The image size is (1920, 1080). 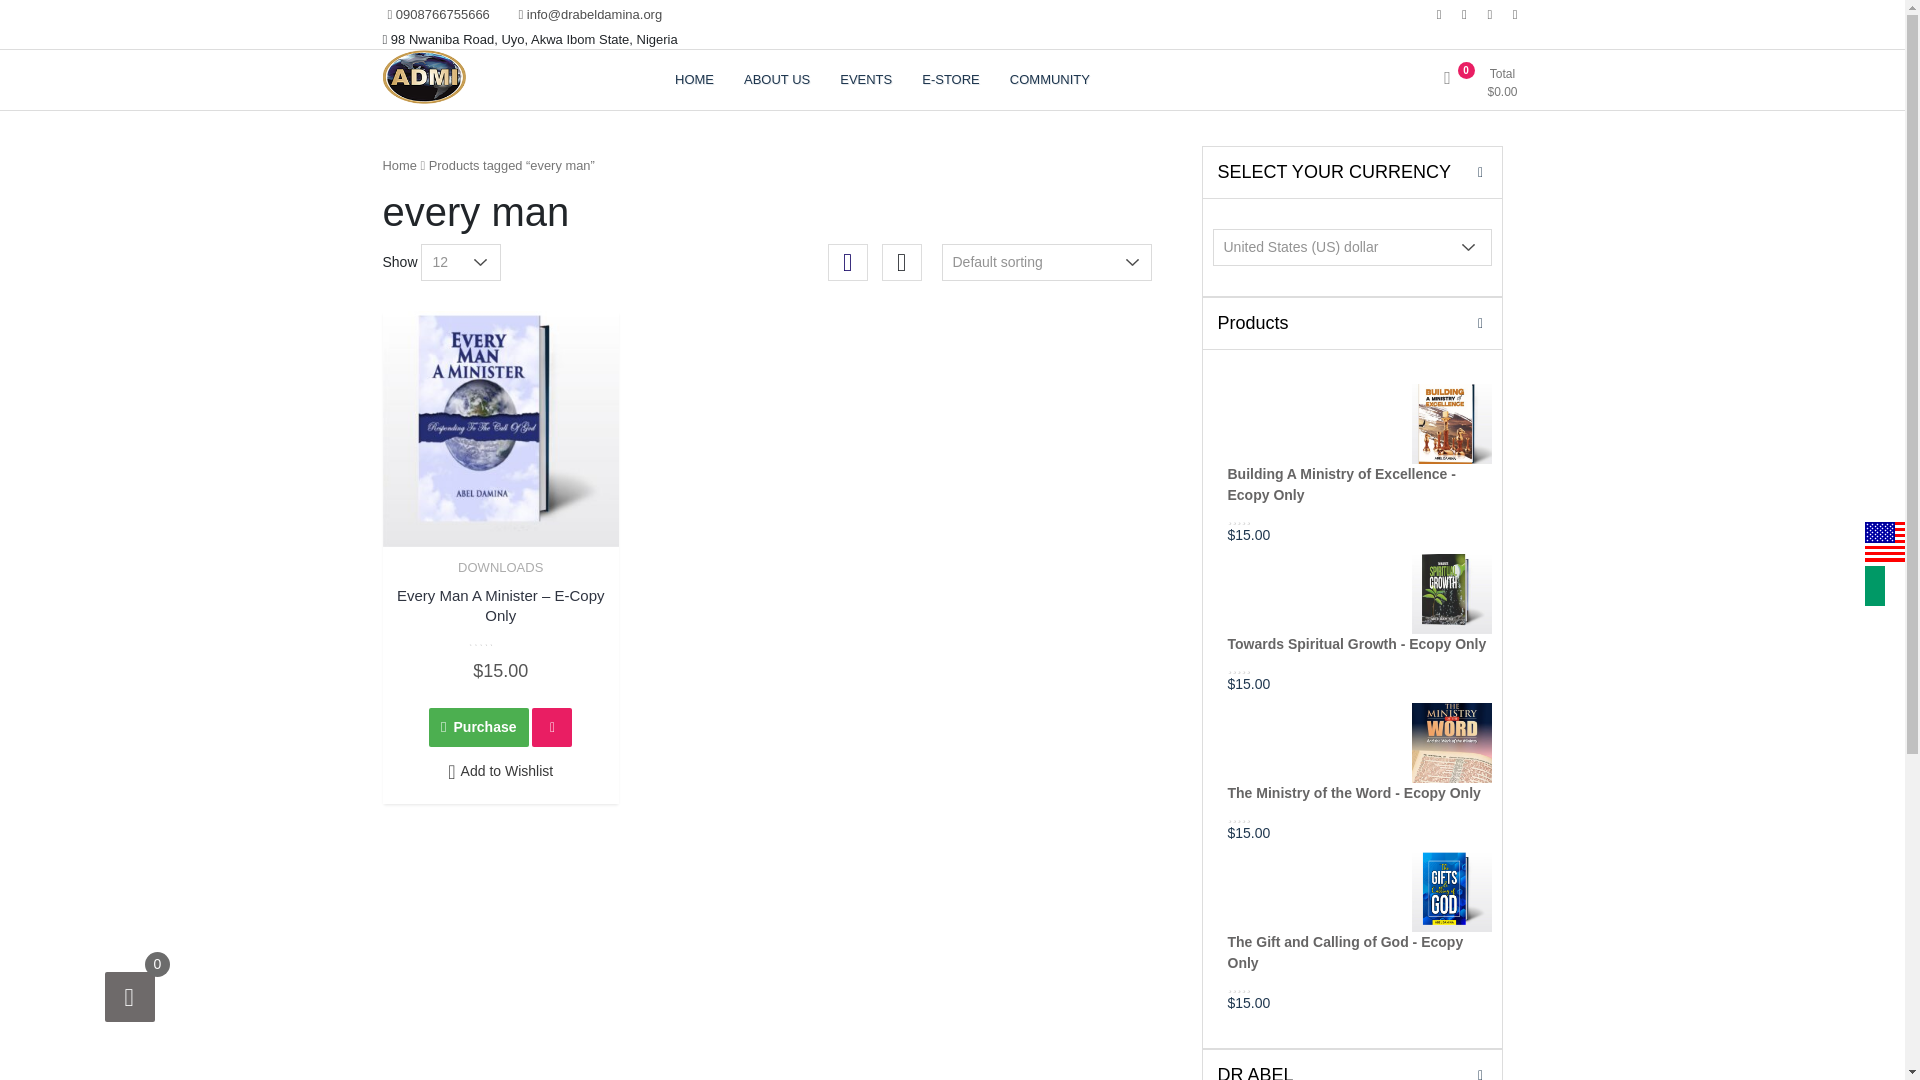 I want to click on No Review, so click(x=500, y=639).